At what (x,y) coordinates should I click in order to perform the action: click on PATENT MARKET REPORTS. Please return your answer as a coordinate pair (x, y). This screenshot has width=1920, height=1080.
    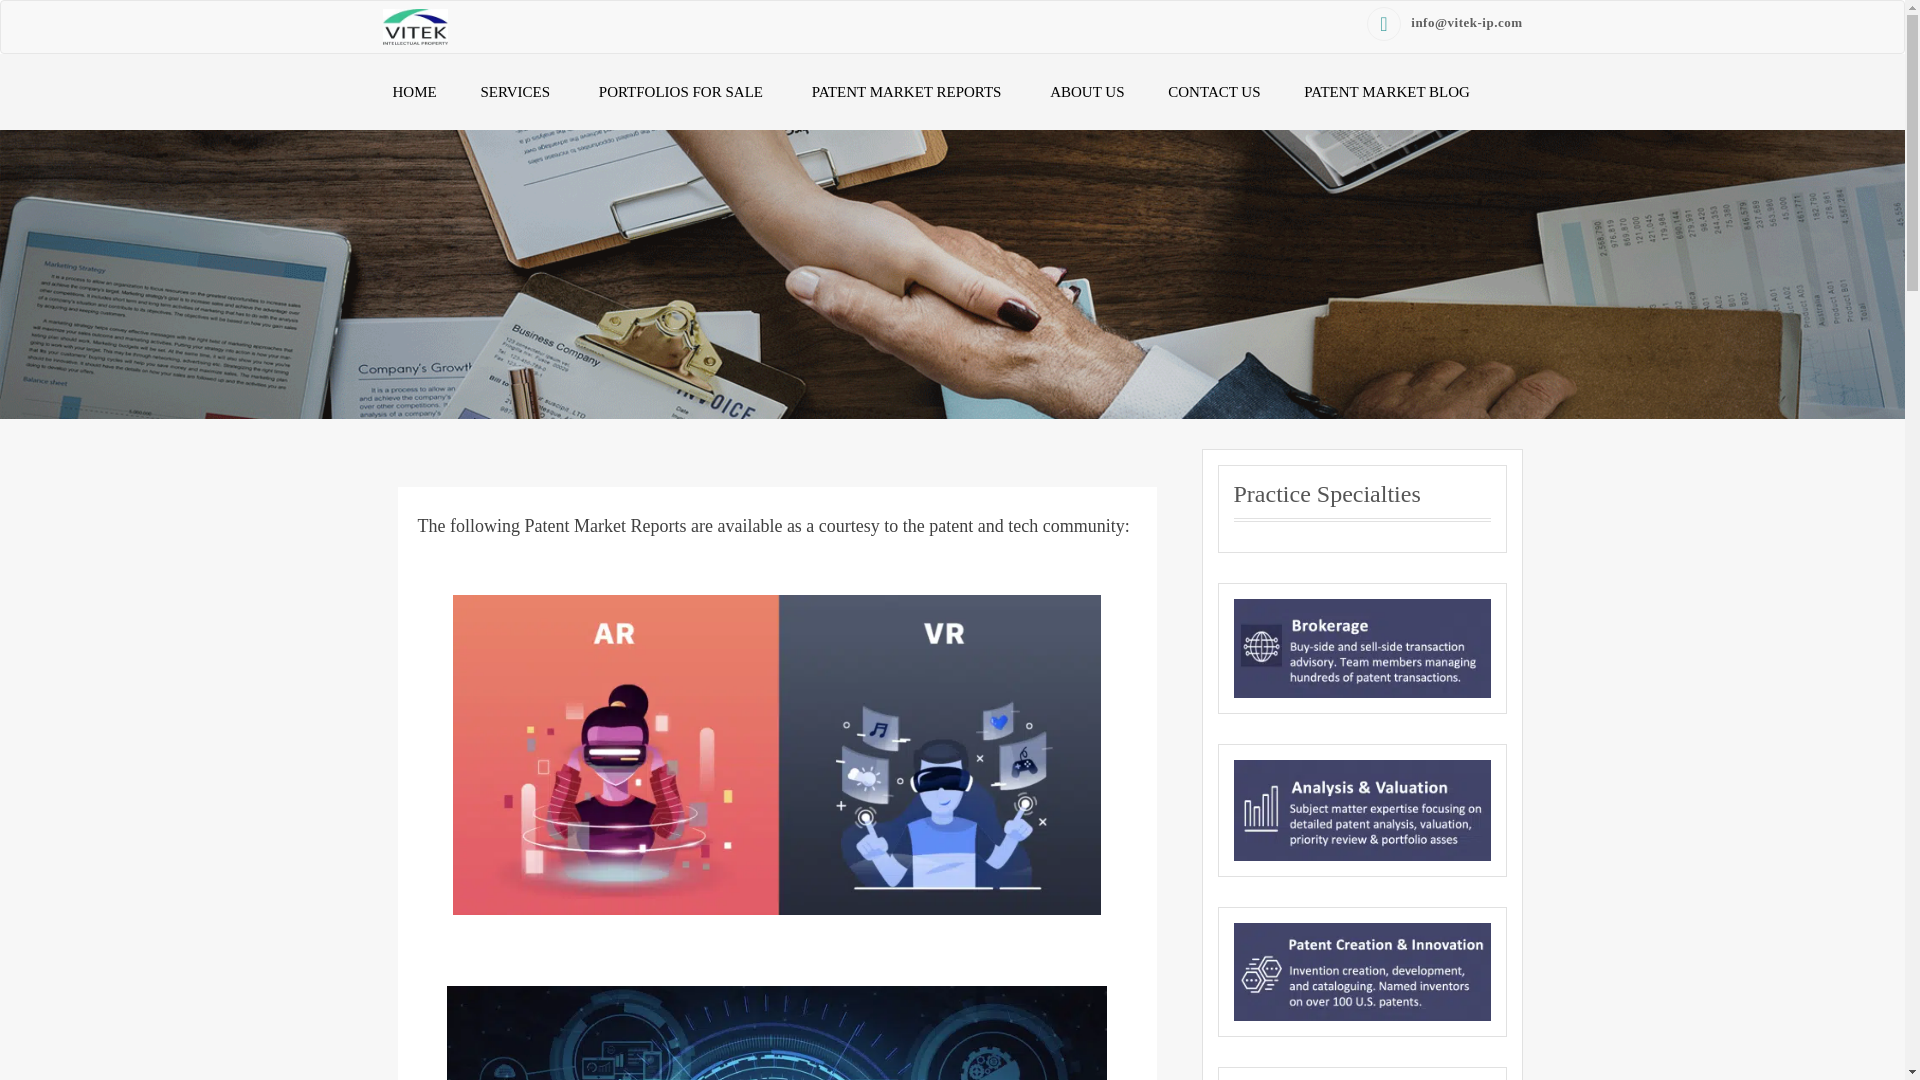
    Looking at the image, I should click on (909, 92).